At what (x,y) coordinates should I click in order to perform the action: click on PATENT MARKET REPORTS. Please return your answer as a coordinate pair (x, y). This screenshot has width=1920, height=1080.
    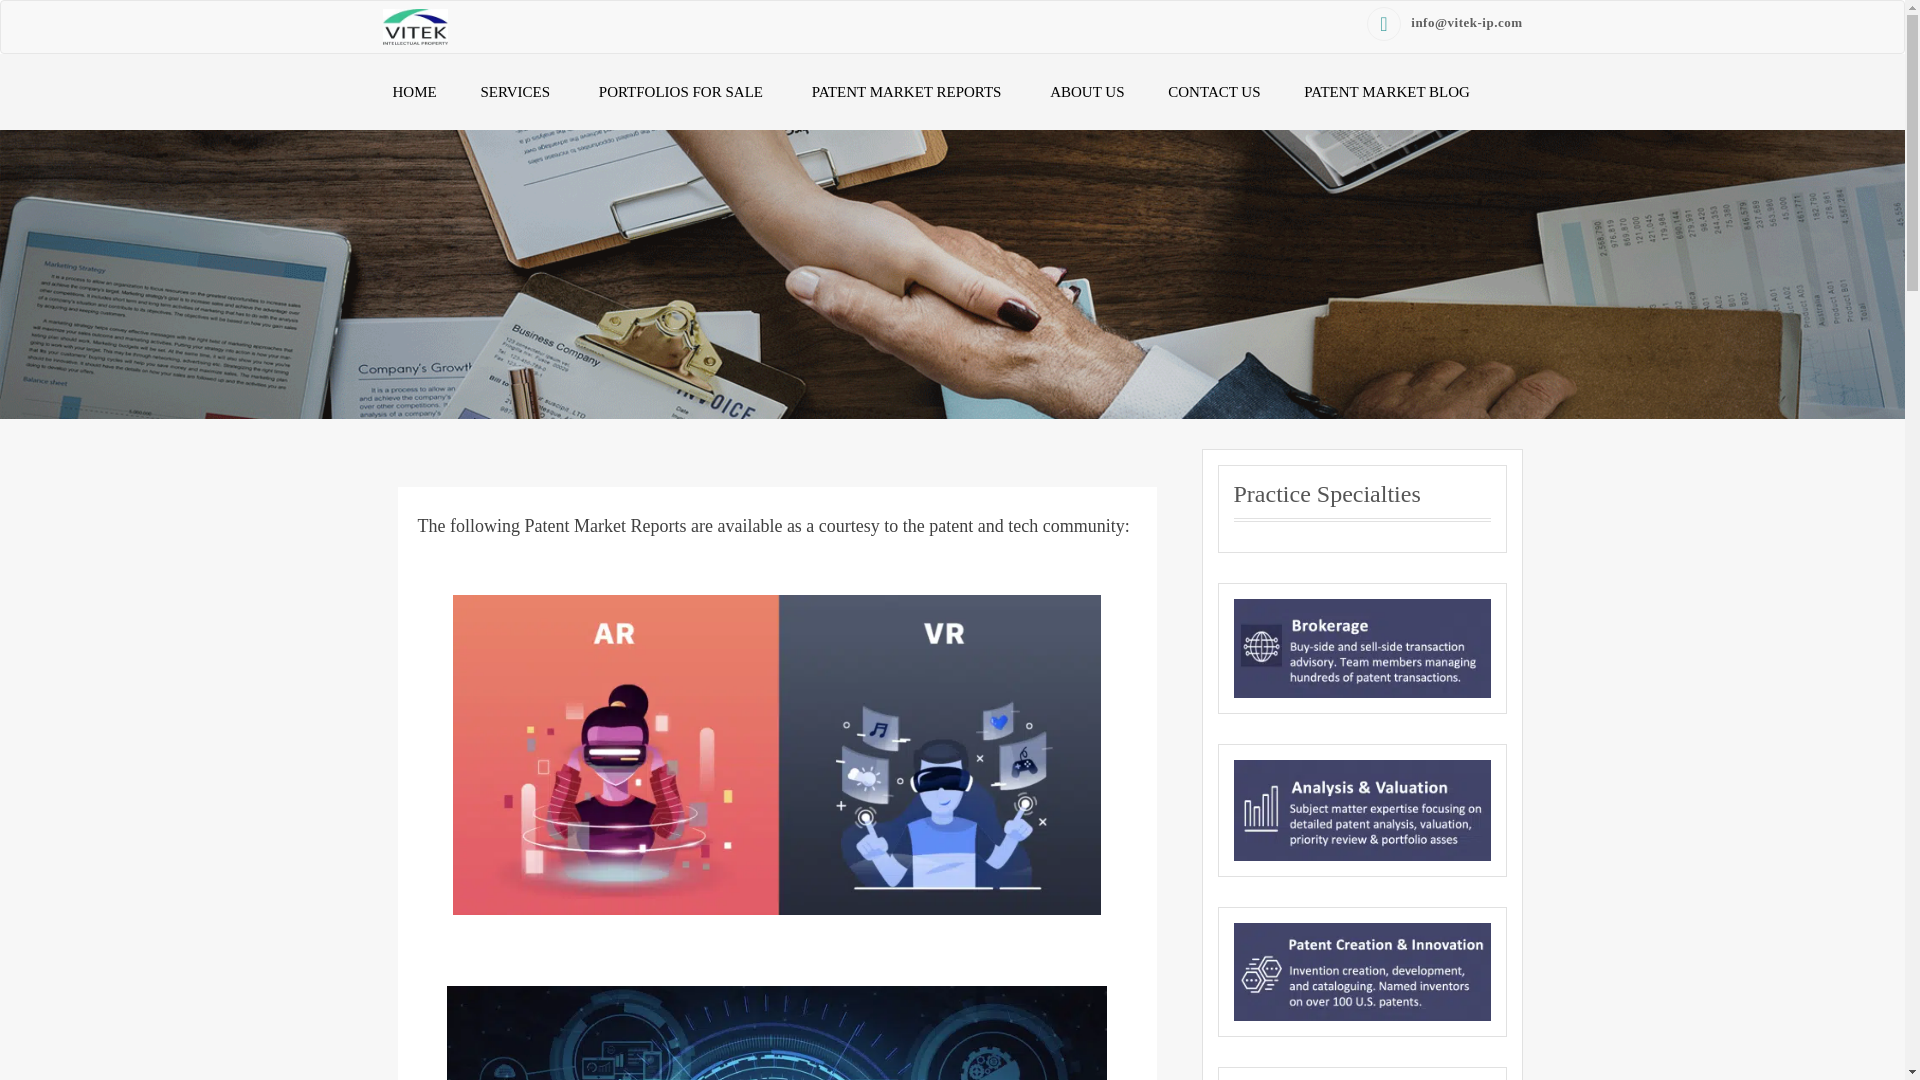
    Looking at the image, I should click on (909, 92).